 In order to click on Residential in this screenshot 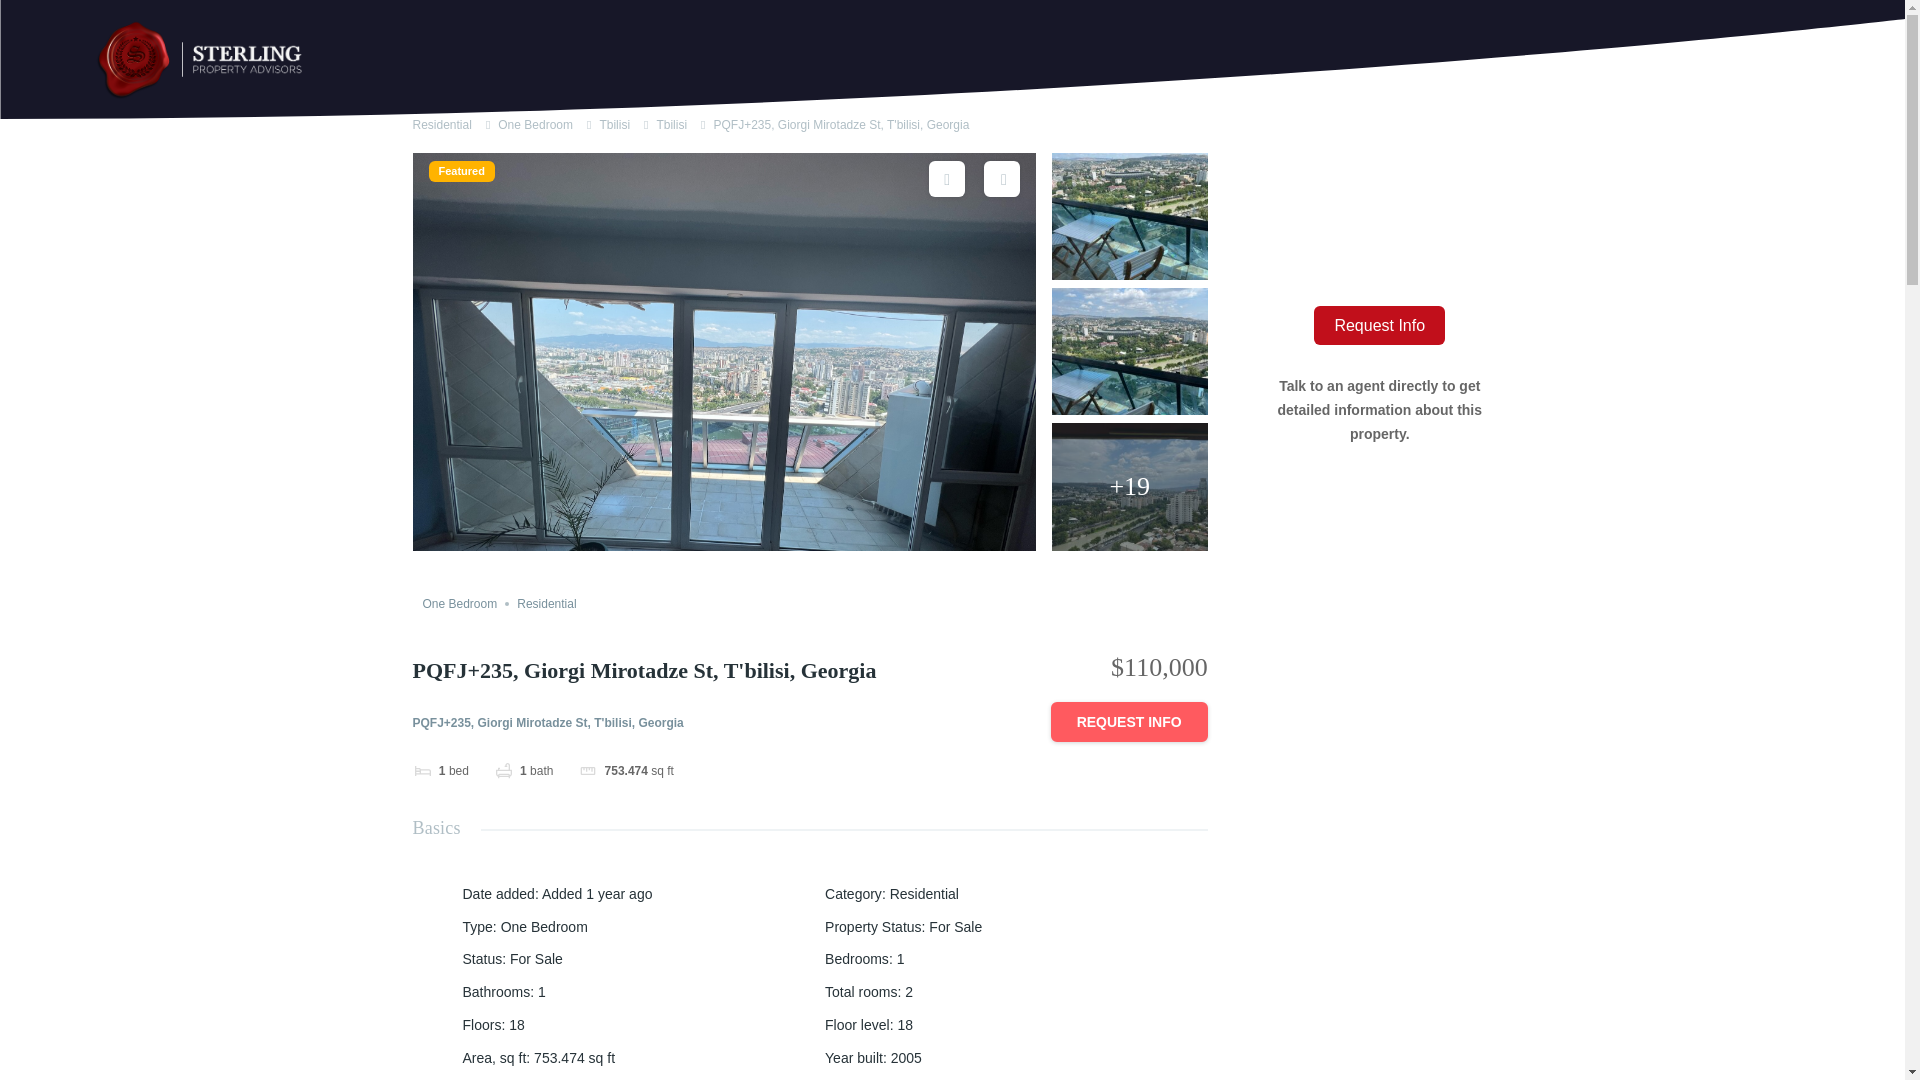, I will do `click(546, 604)`.